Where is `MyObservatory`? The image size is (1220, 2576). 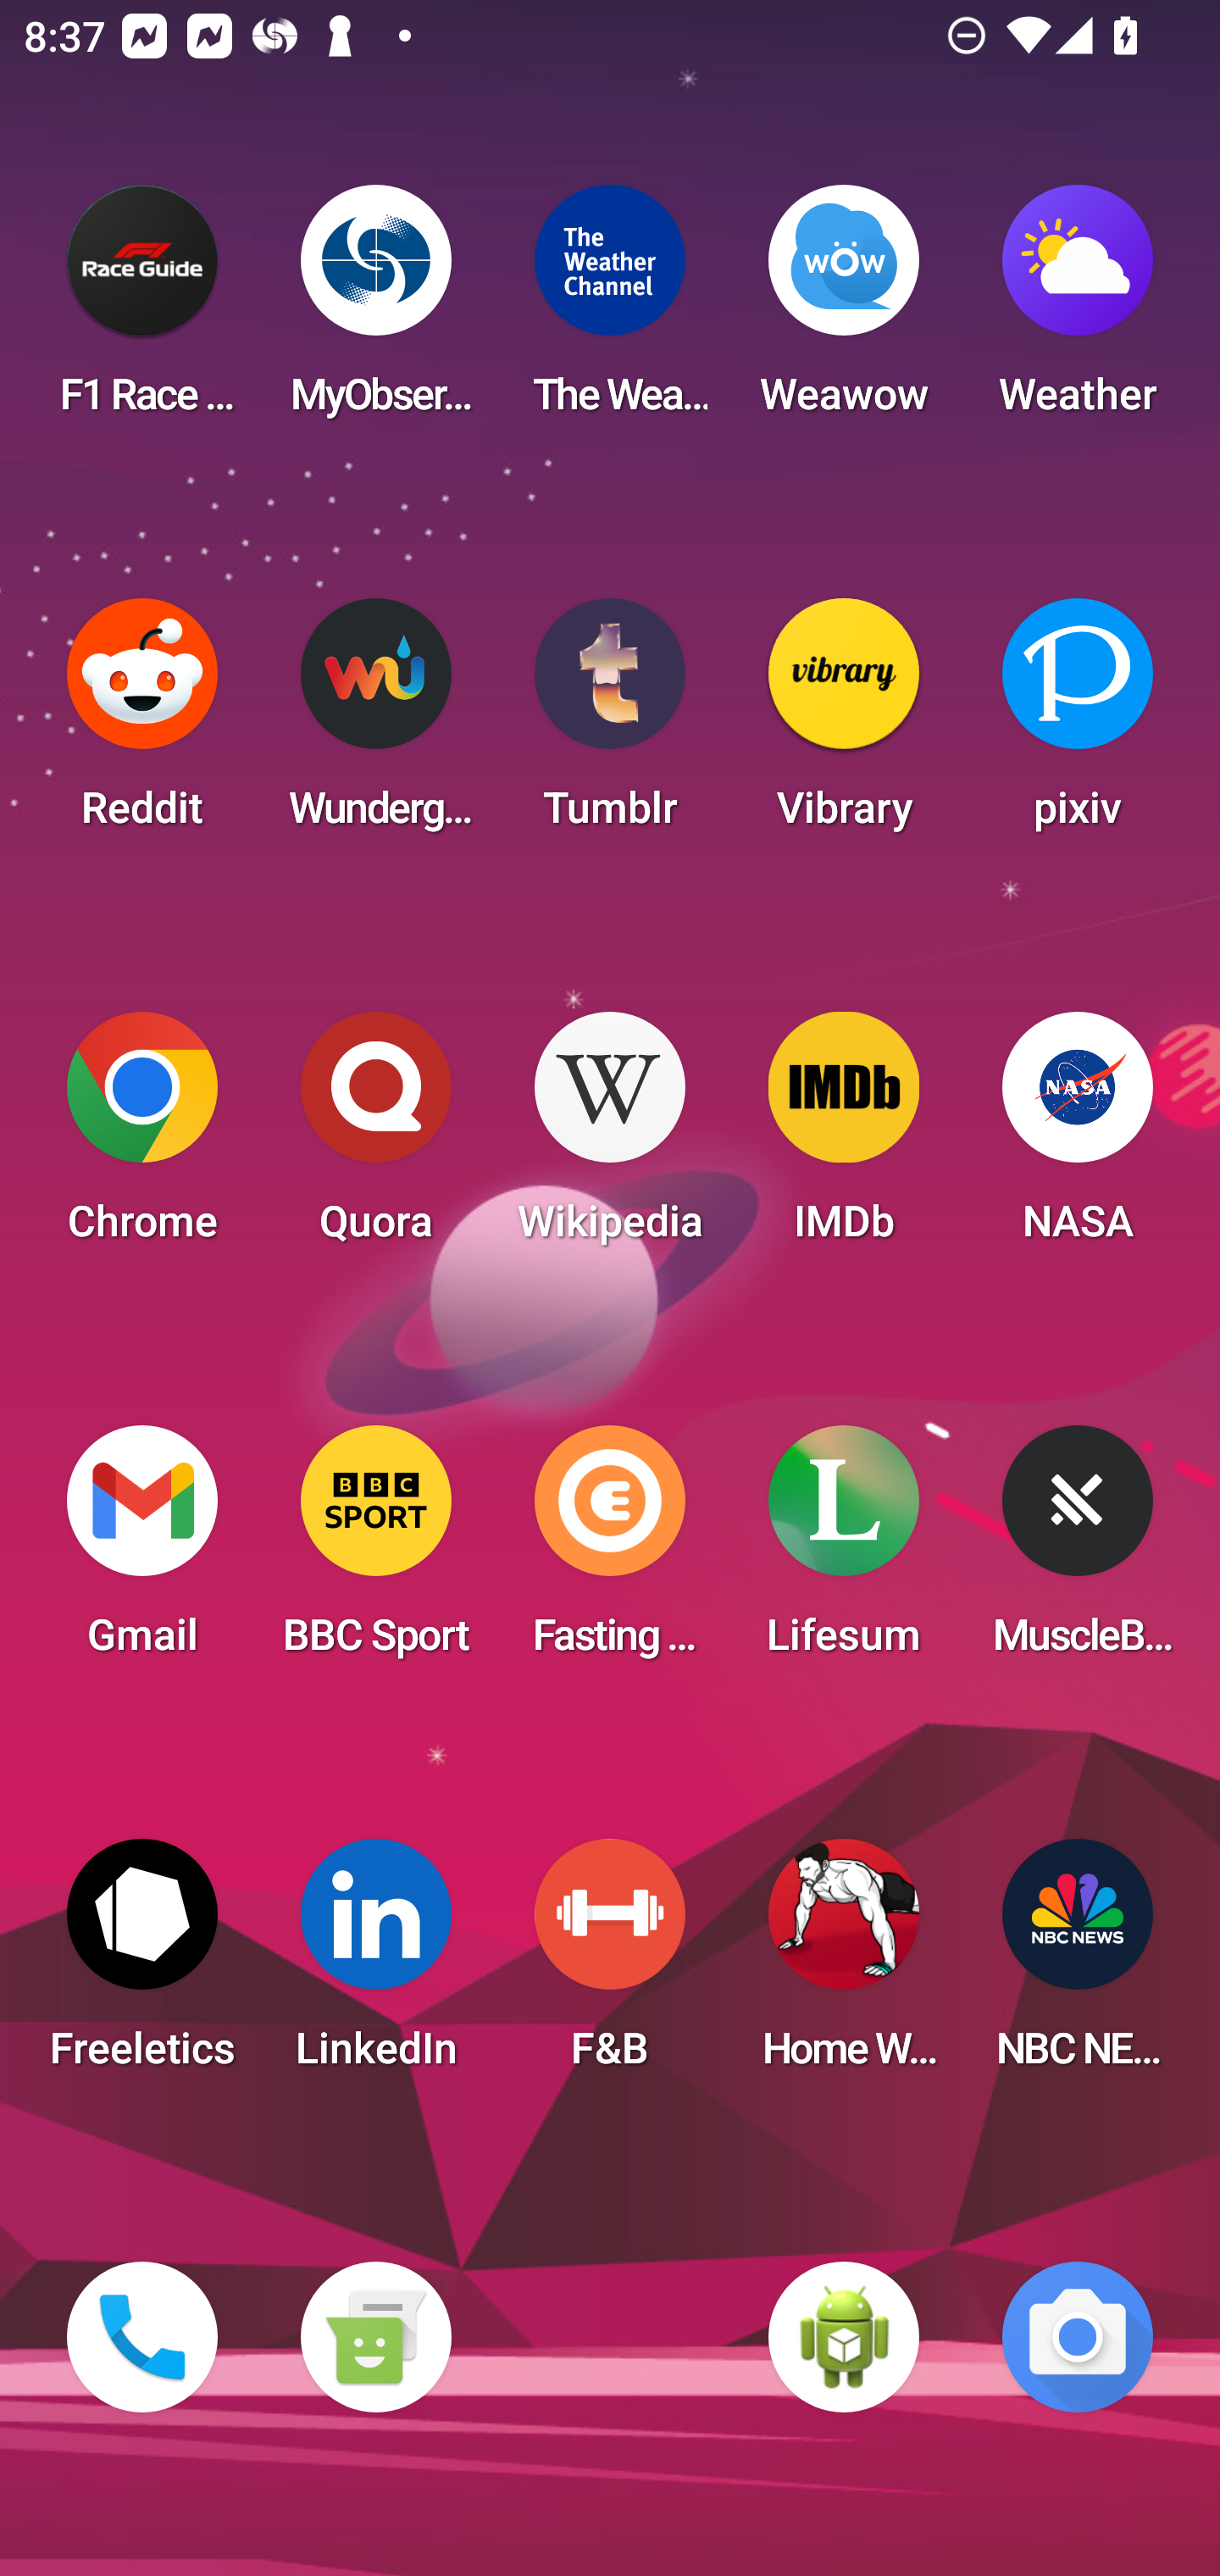
MyObservatory is located at coordinates (375, 310).